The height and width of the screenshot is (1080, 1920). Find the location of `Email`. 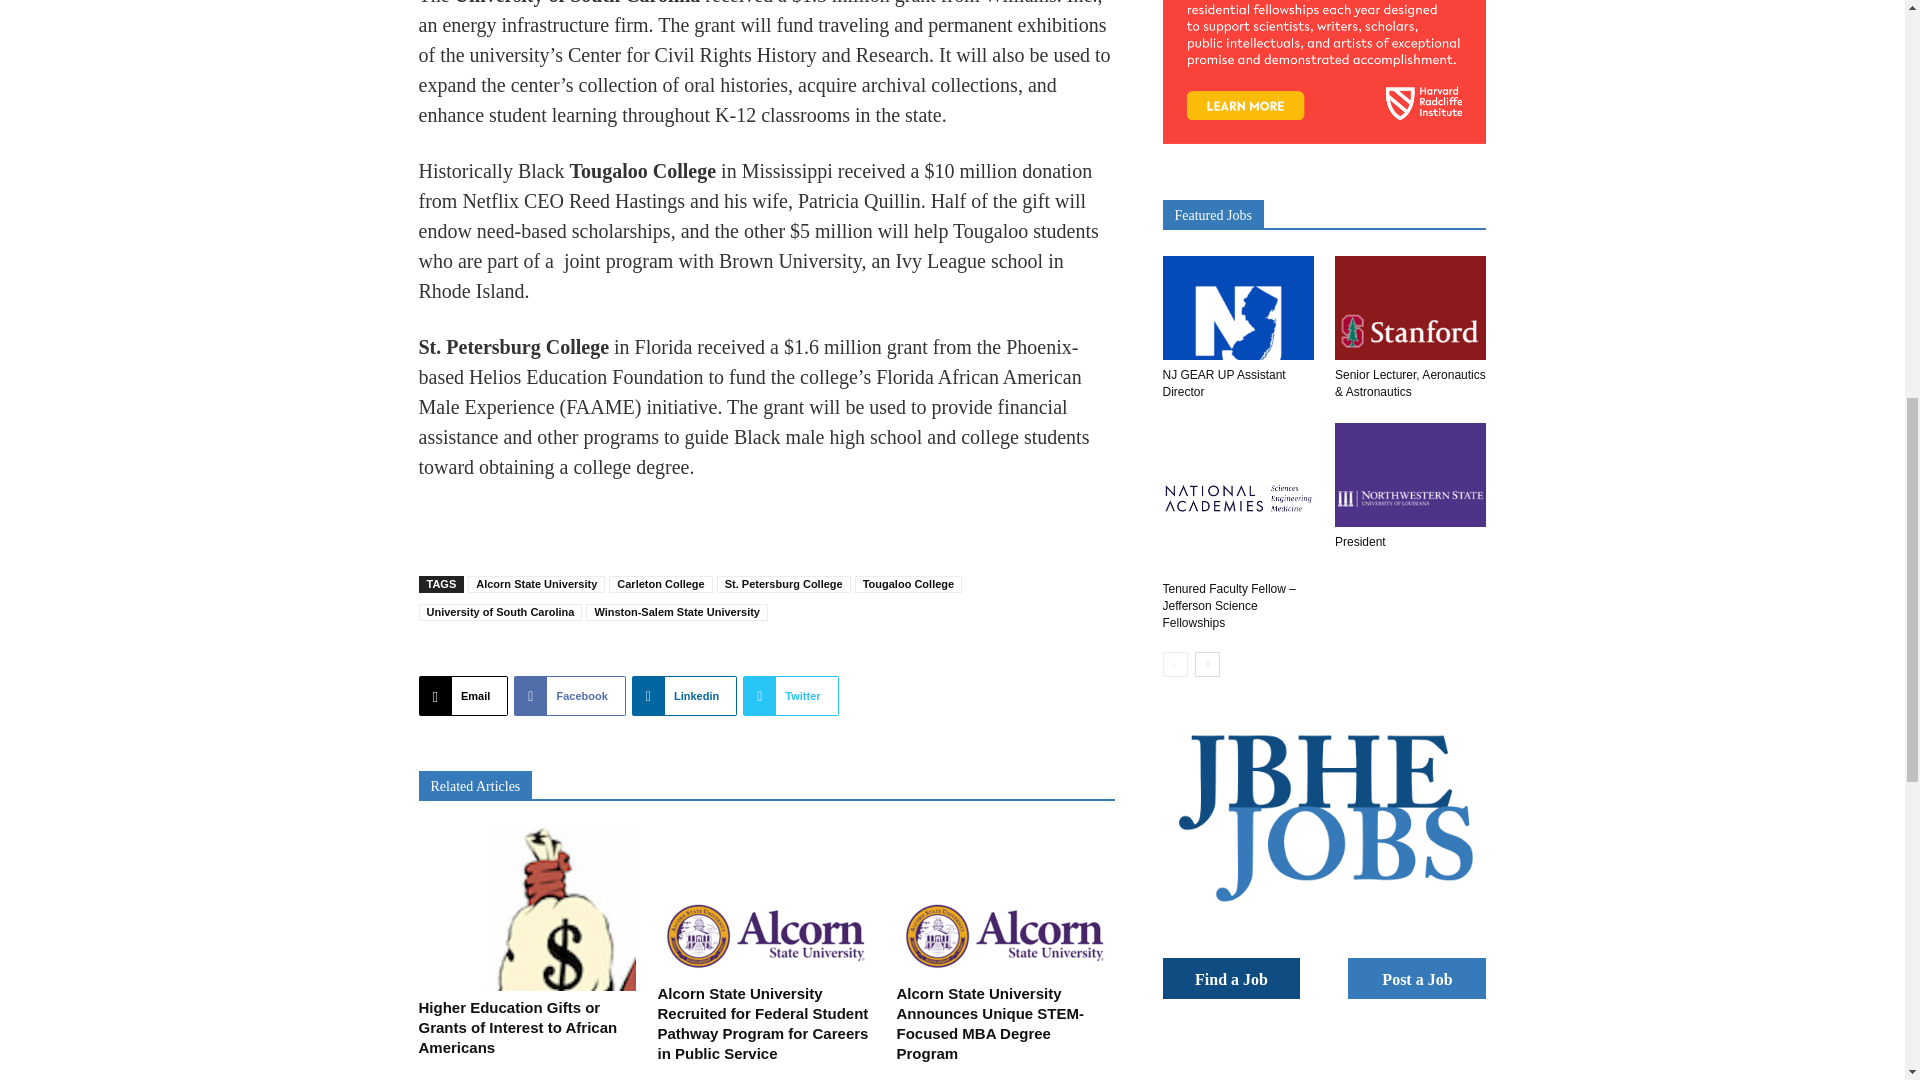

Email is located at coordinates (463, 696).